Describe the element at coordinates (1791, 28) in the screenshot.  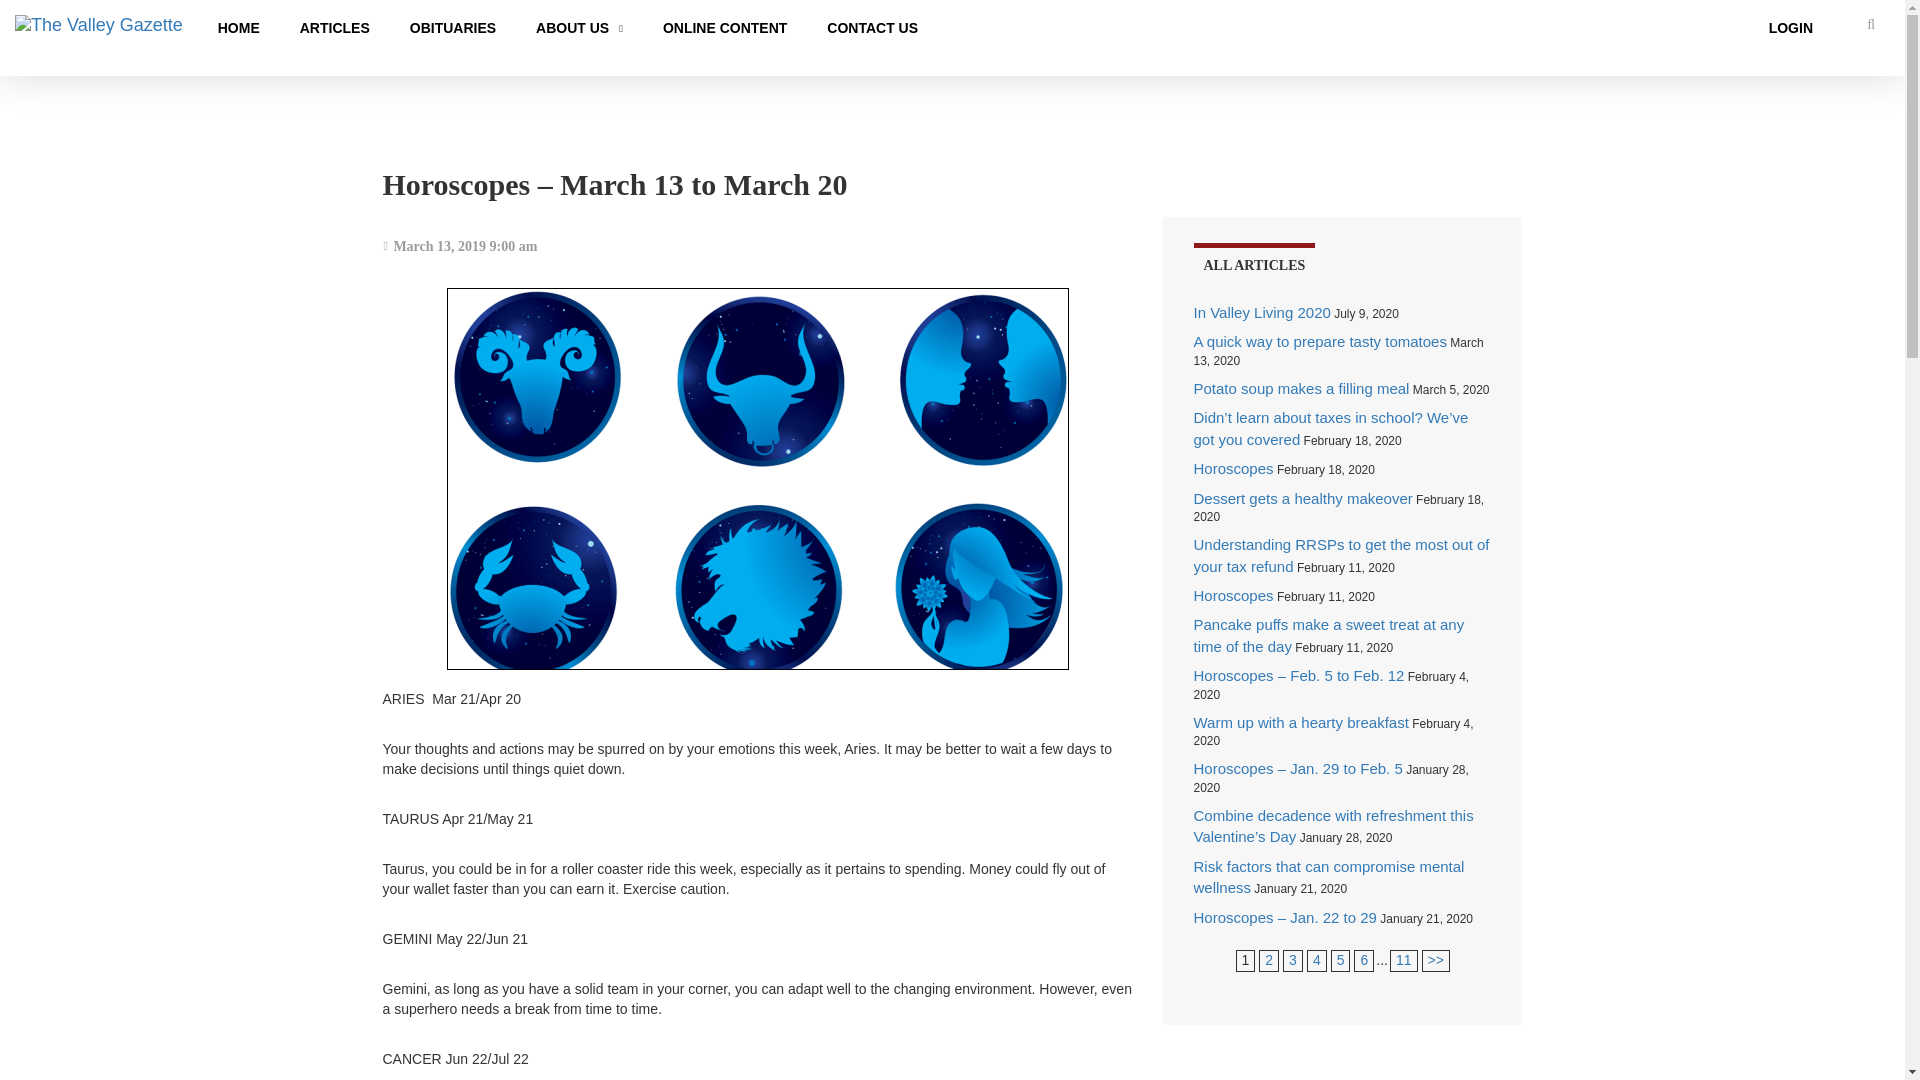
I see `LOGIN` at that location.